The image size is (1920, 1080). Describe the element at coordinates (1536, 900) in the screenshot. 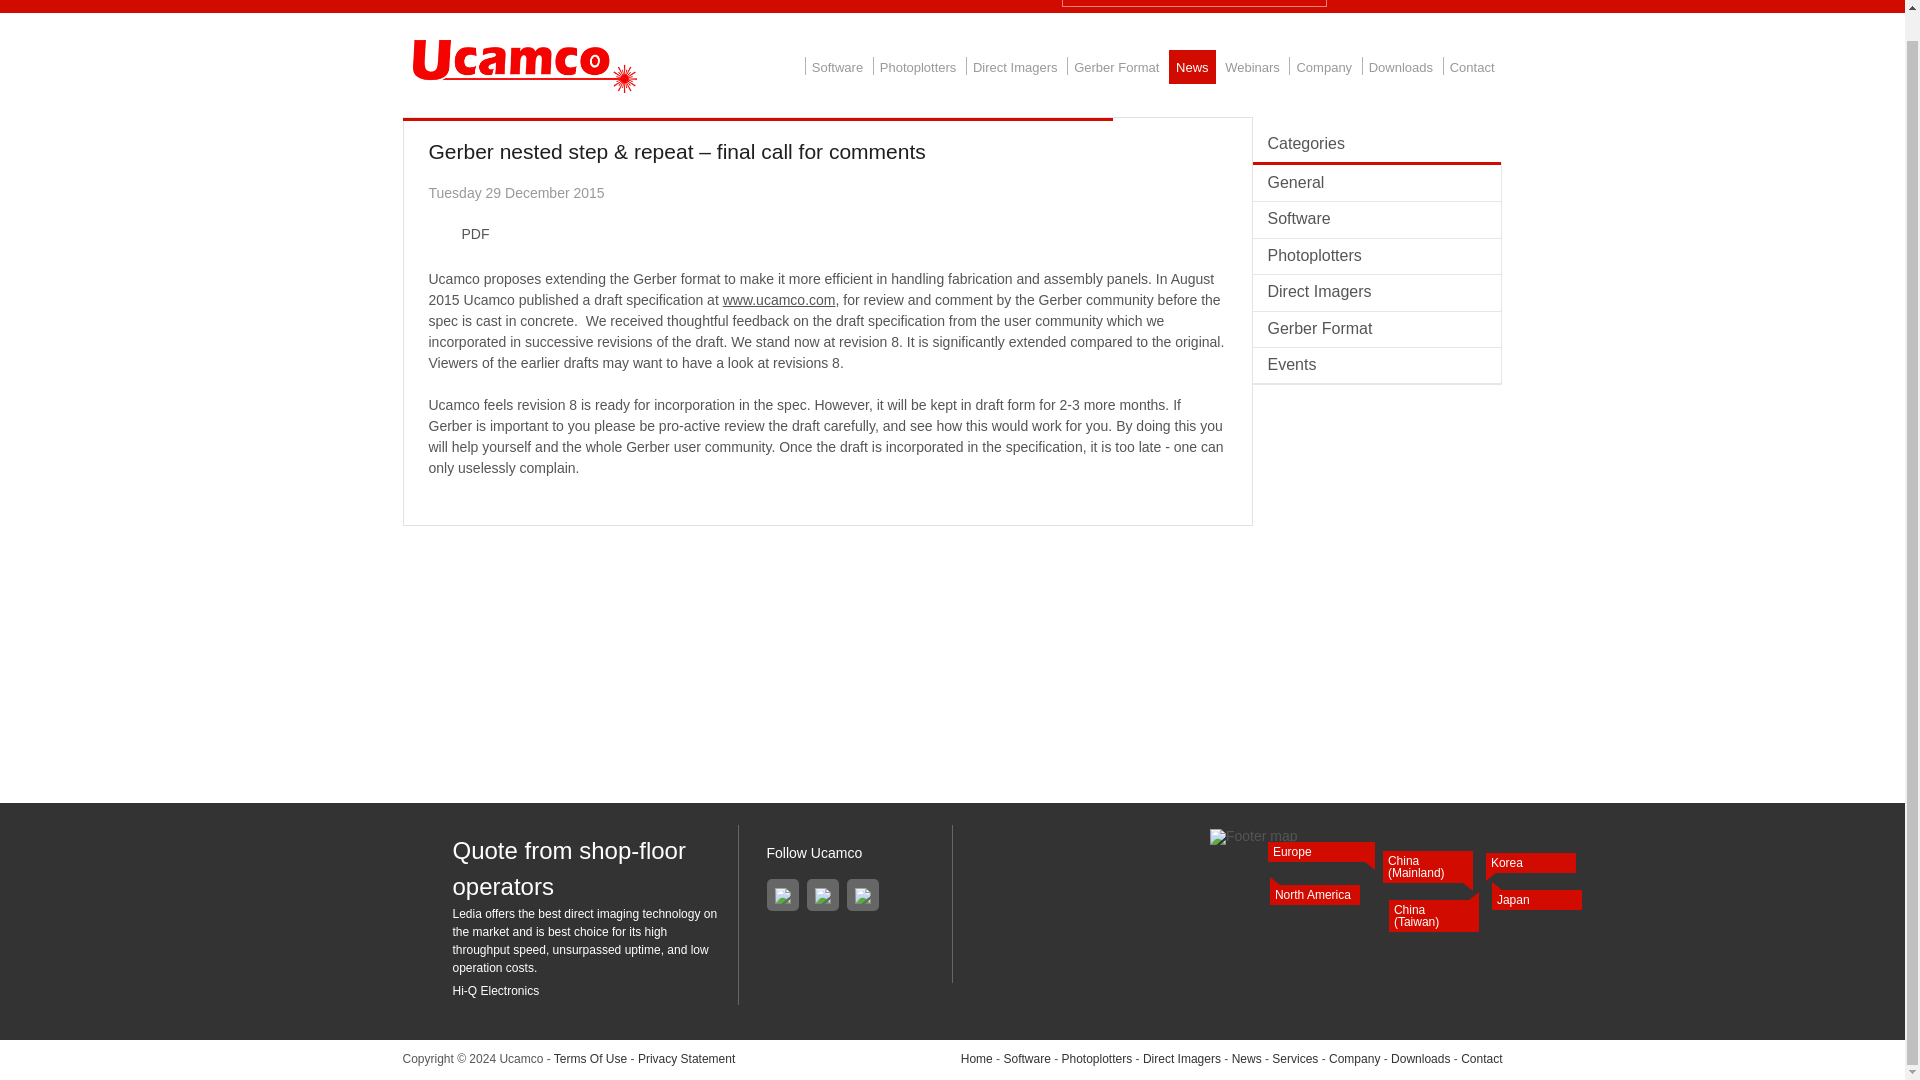

I see `Japan` at that location.